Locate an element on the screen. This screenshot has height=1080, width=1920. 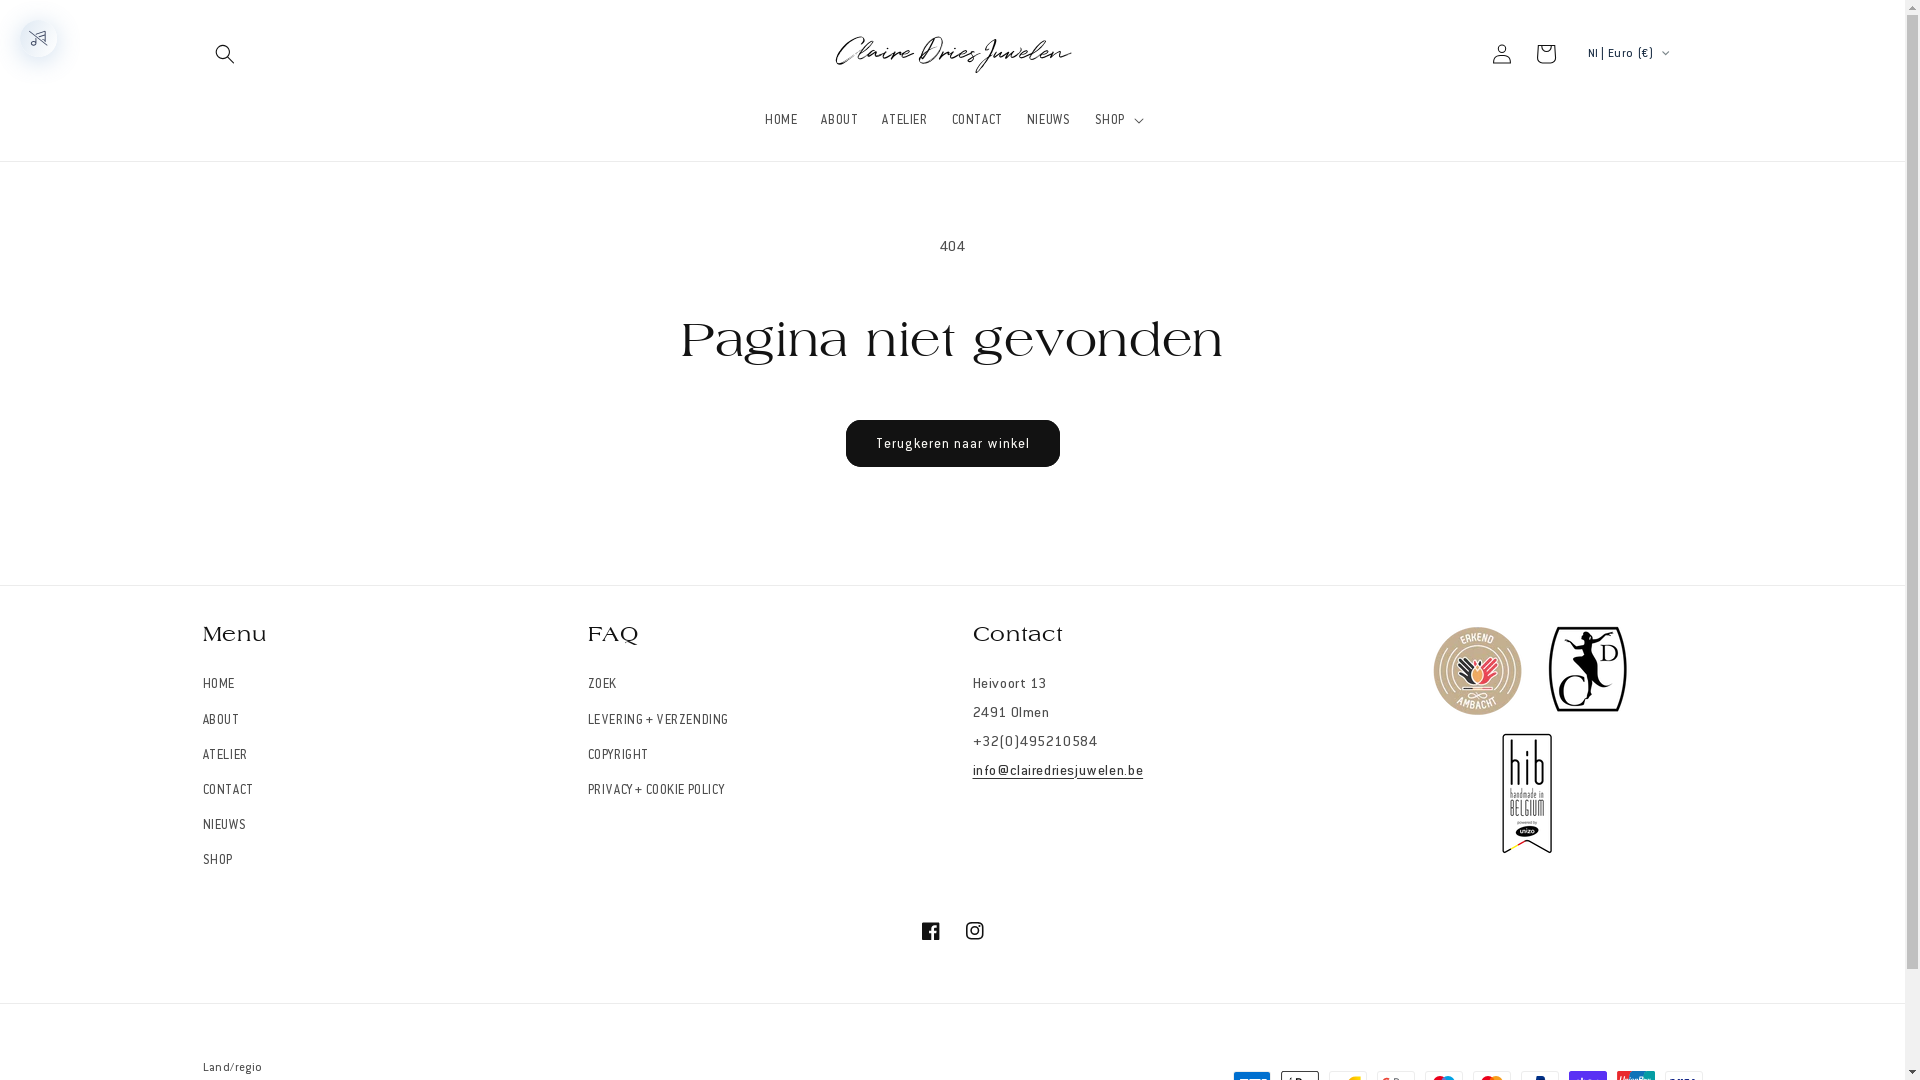
ZOEK is located at coordinates (602, 687).